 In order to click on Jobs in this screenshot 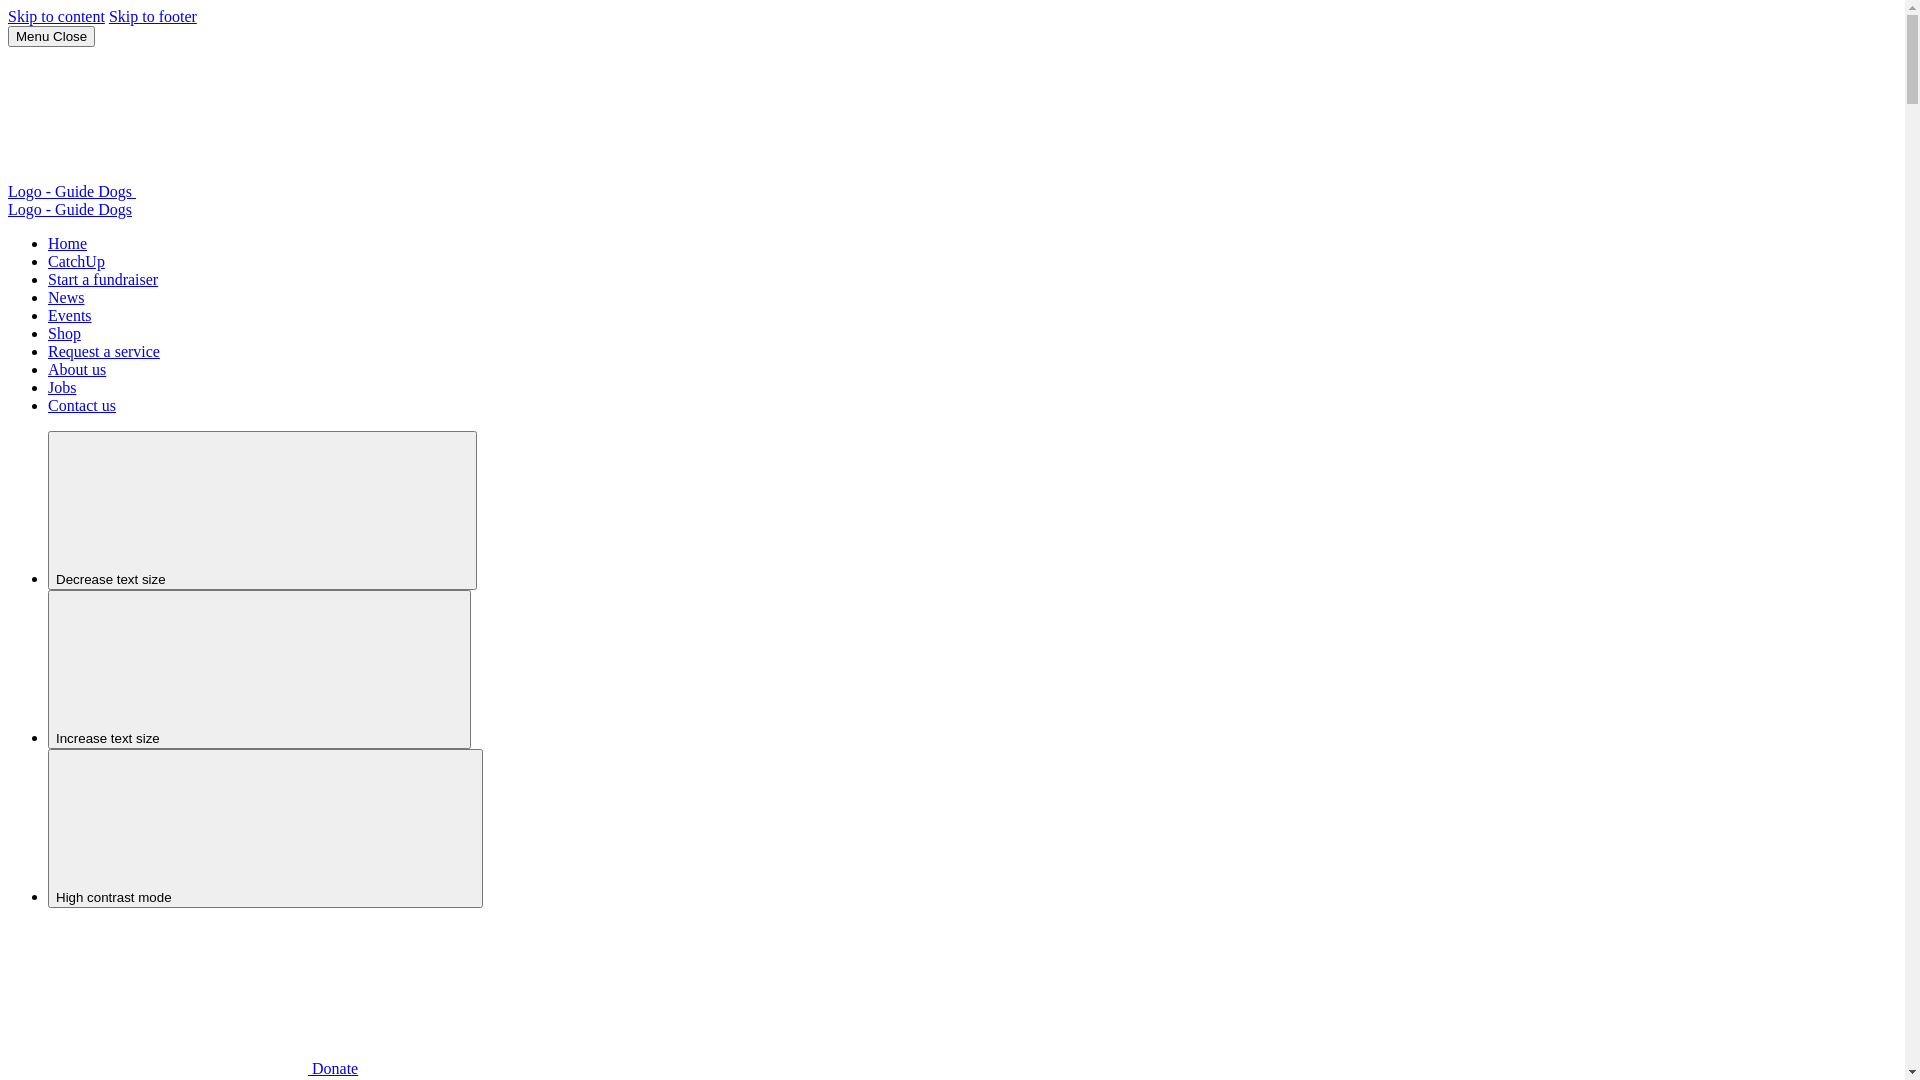, I will do `click(62, 388)`.